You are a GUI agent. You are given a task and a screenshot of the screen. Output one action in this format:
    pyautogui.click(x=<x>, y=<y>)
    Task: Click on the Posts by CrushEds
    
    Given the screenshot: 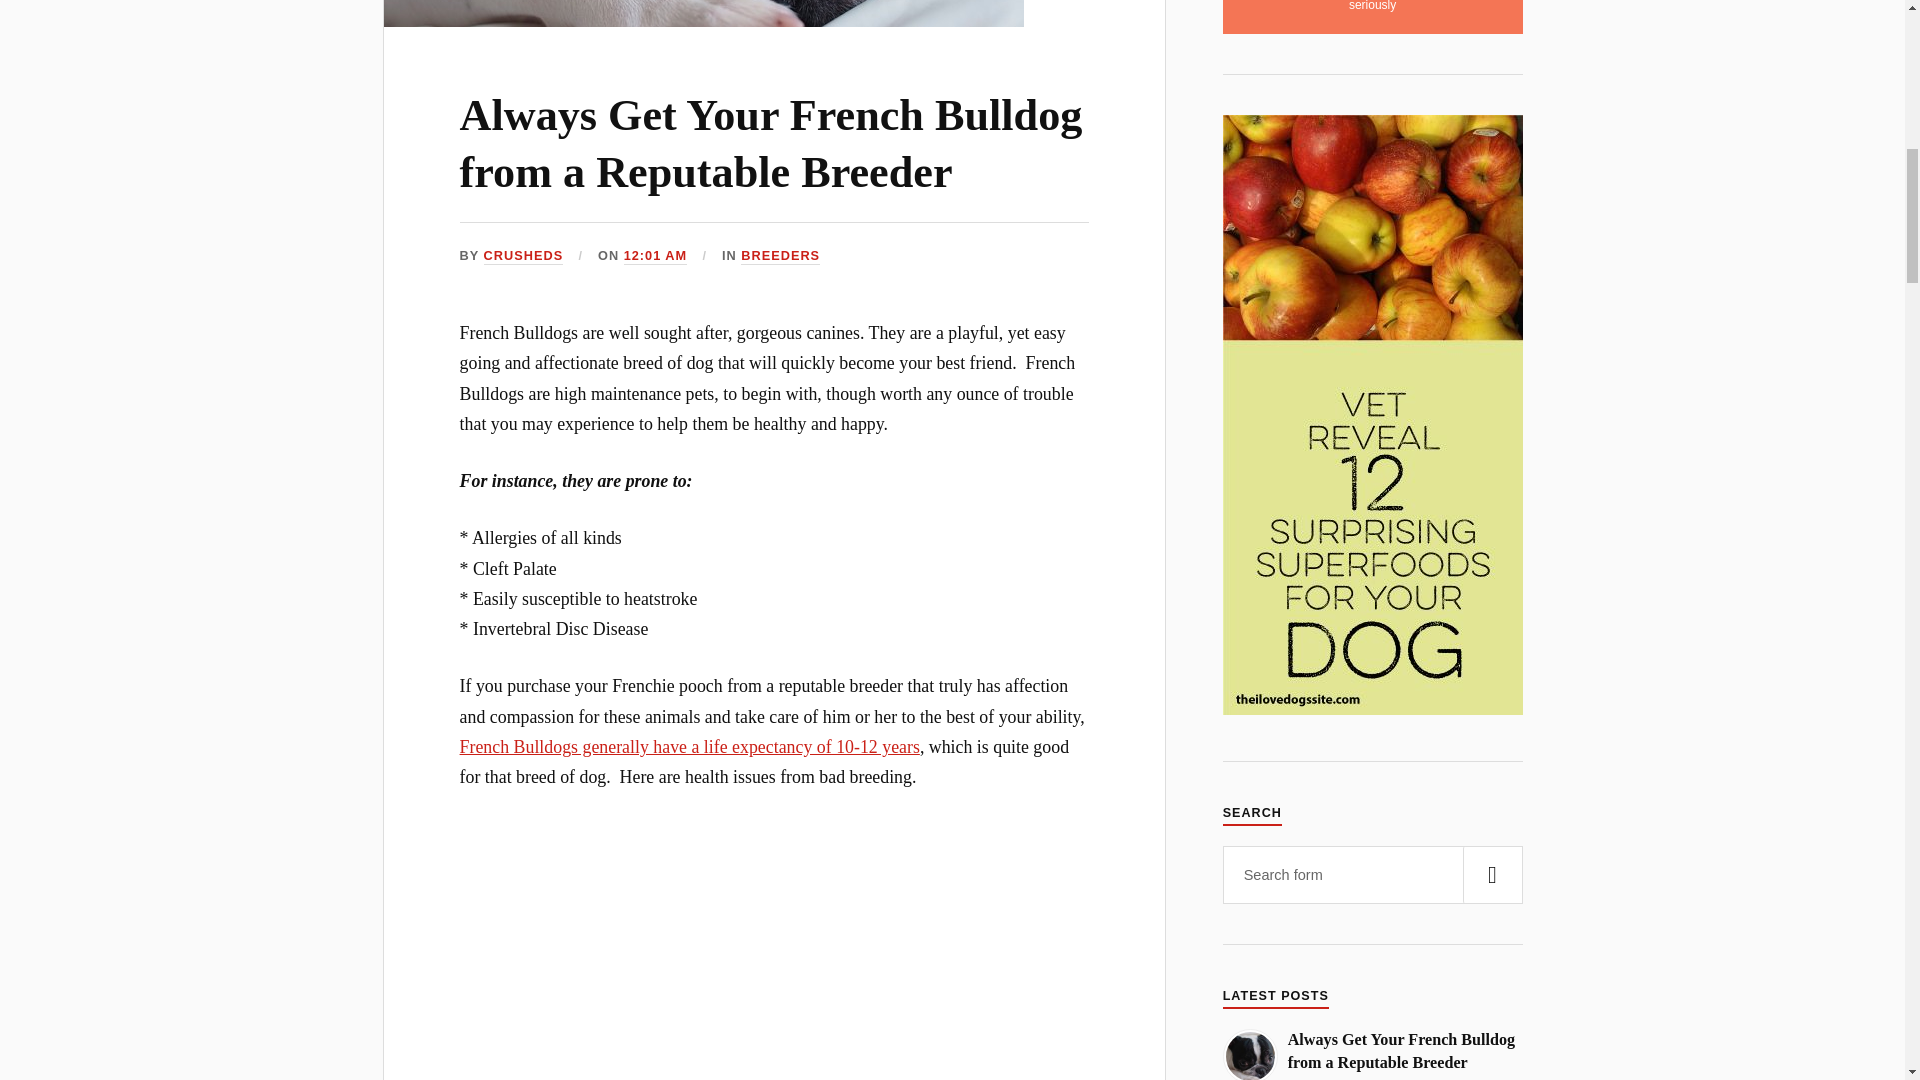 What is the action you would take?
    pyautogui.click(x=524, y=256)
    